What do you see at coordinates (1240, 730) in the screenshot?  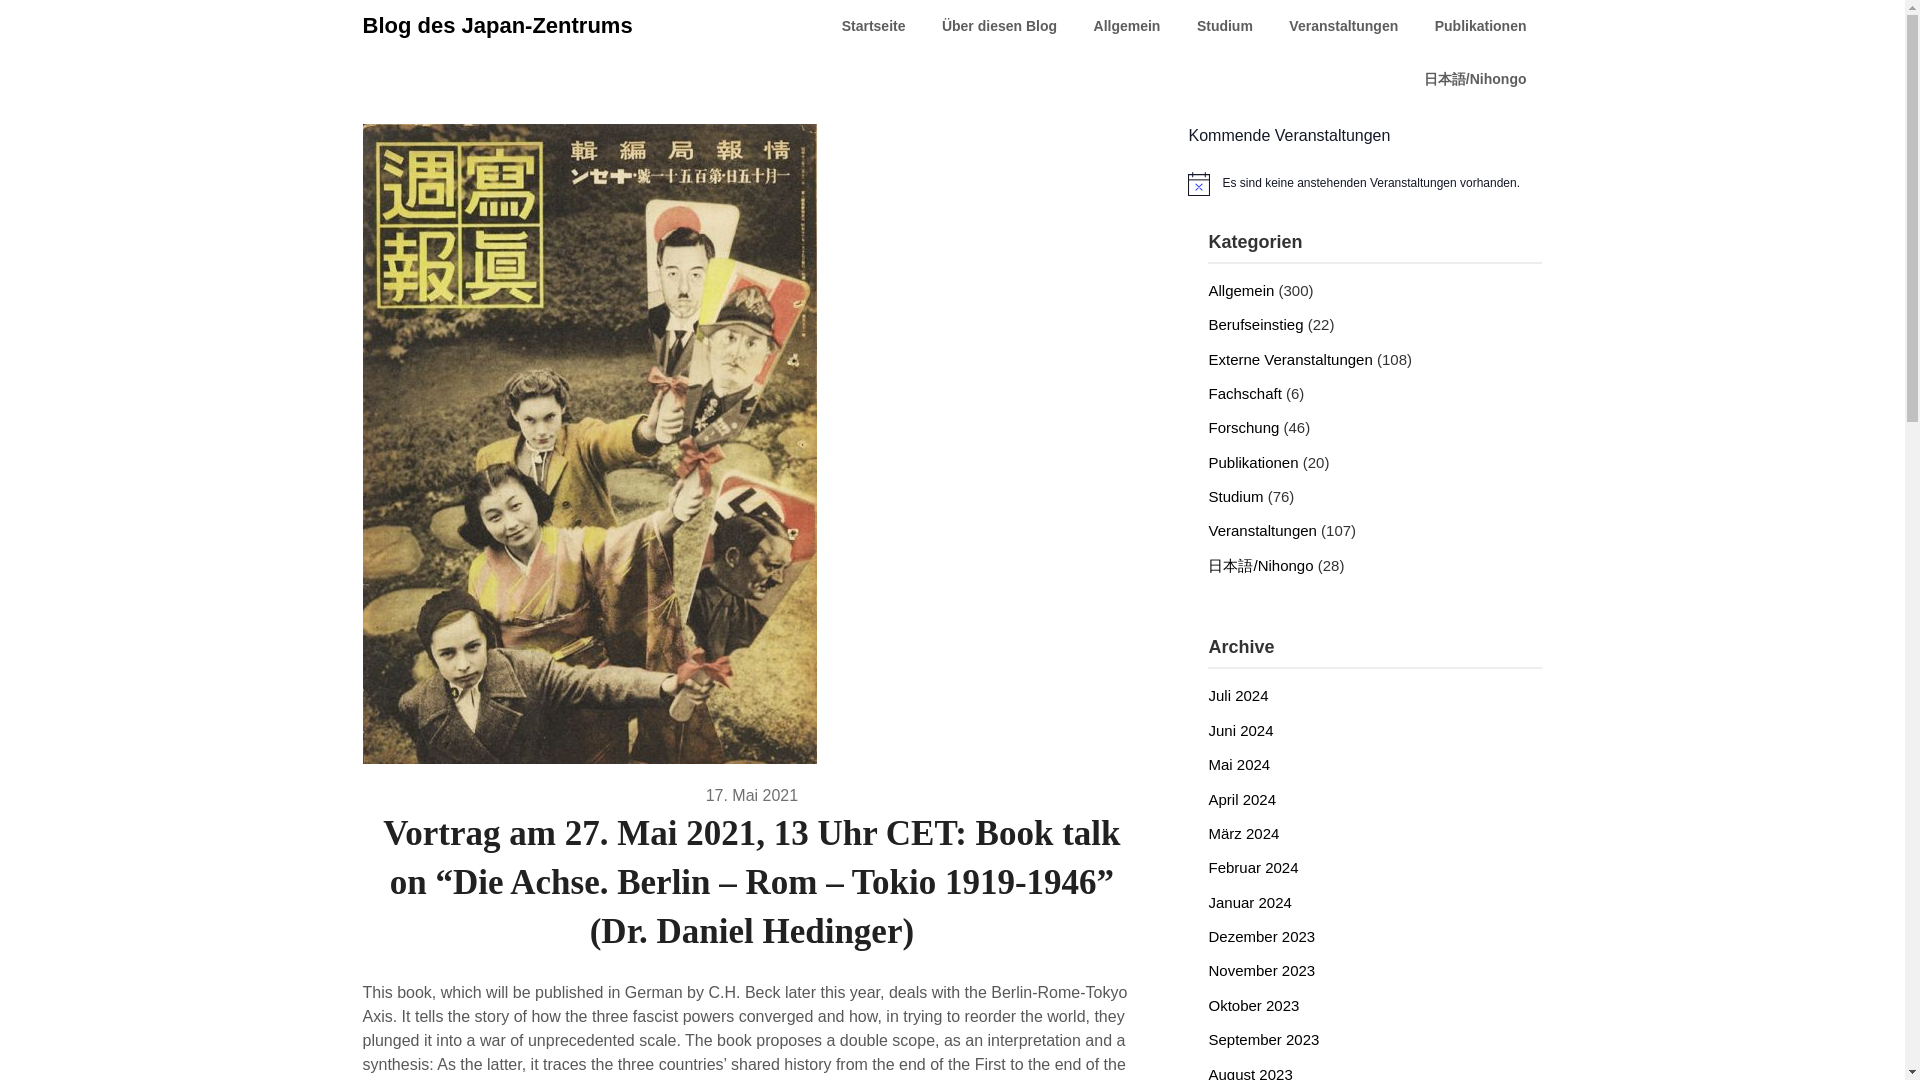 I see `Juni 2024` at bounding box center [1240, 730].